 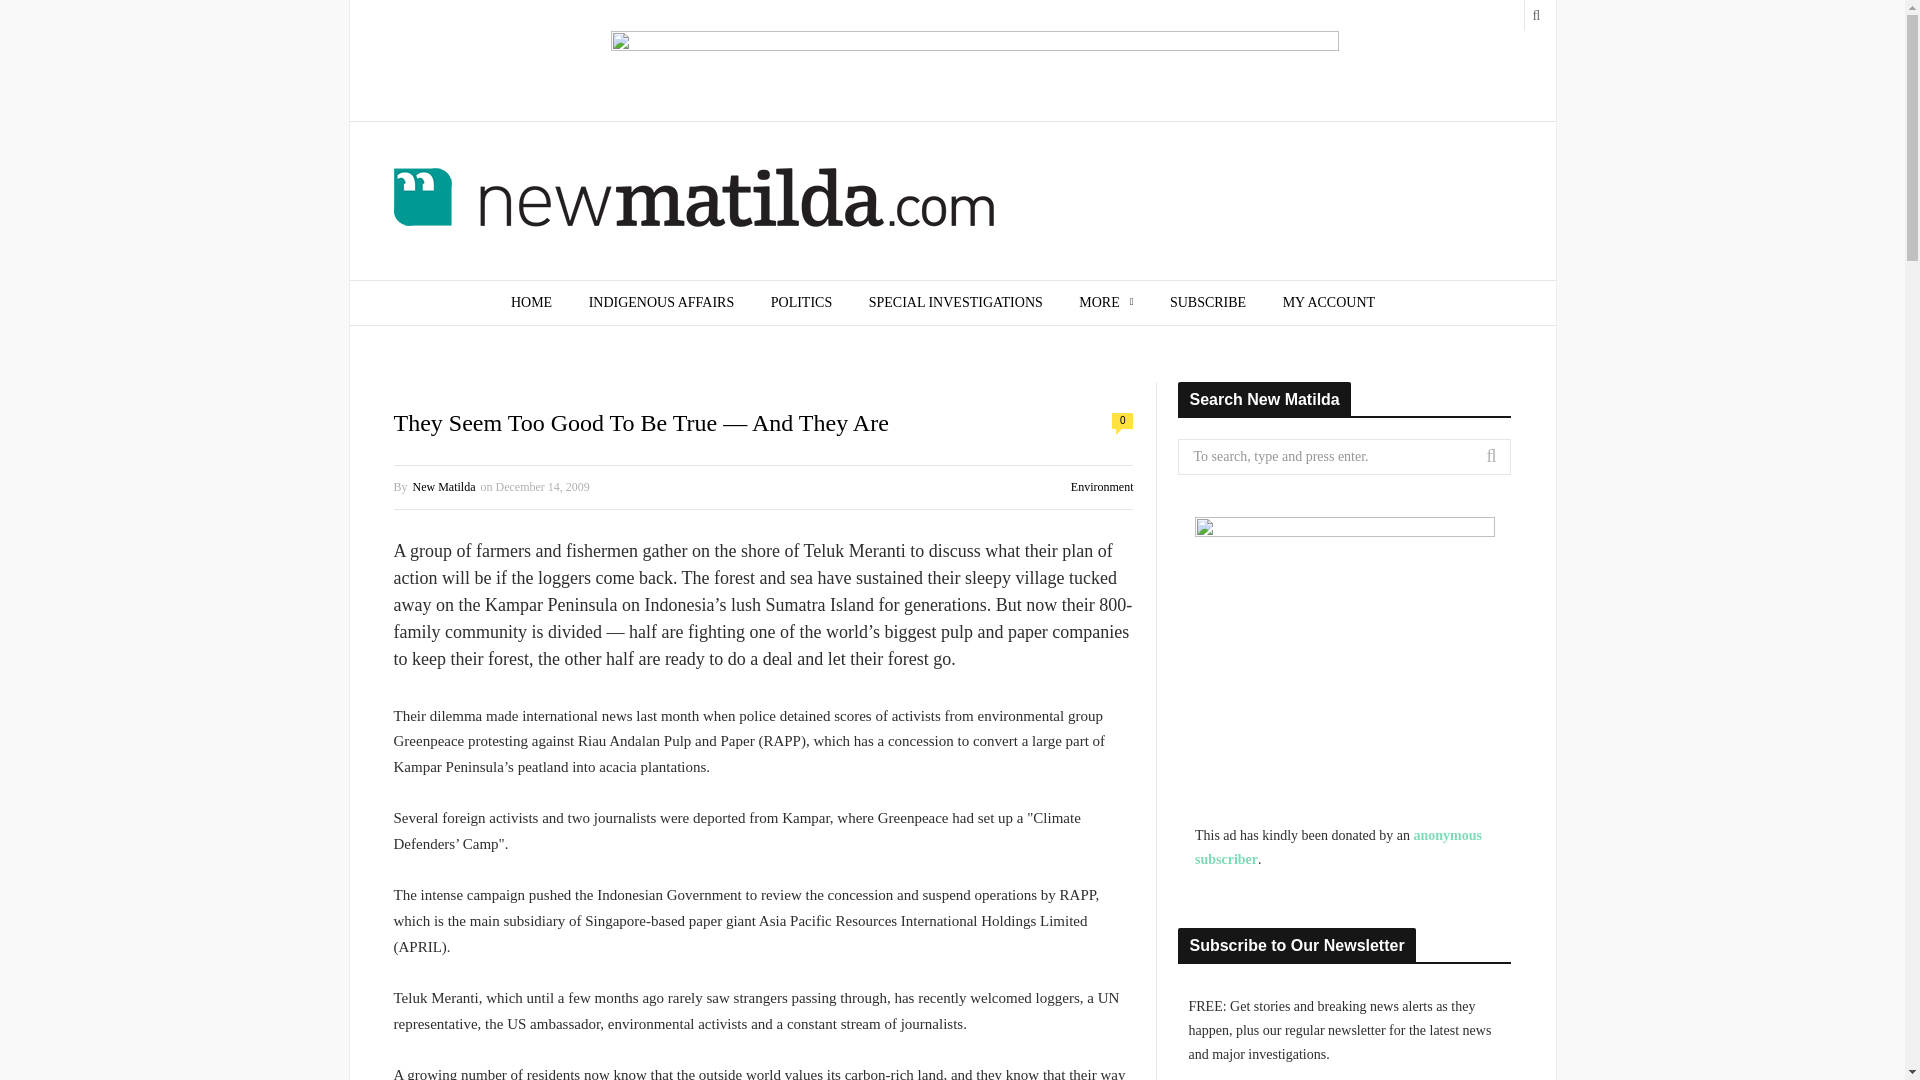 I want to click on POLITICS, so click(x=801, y=302).